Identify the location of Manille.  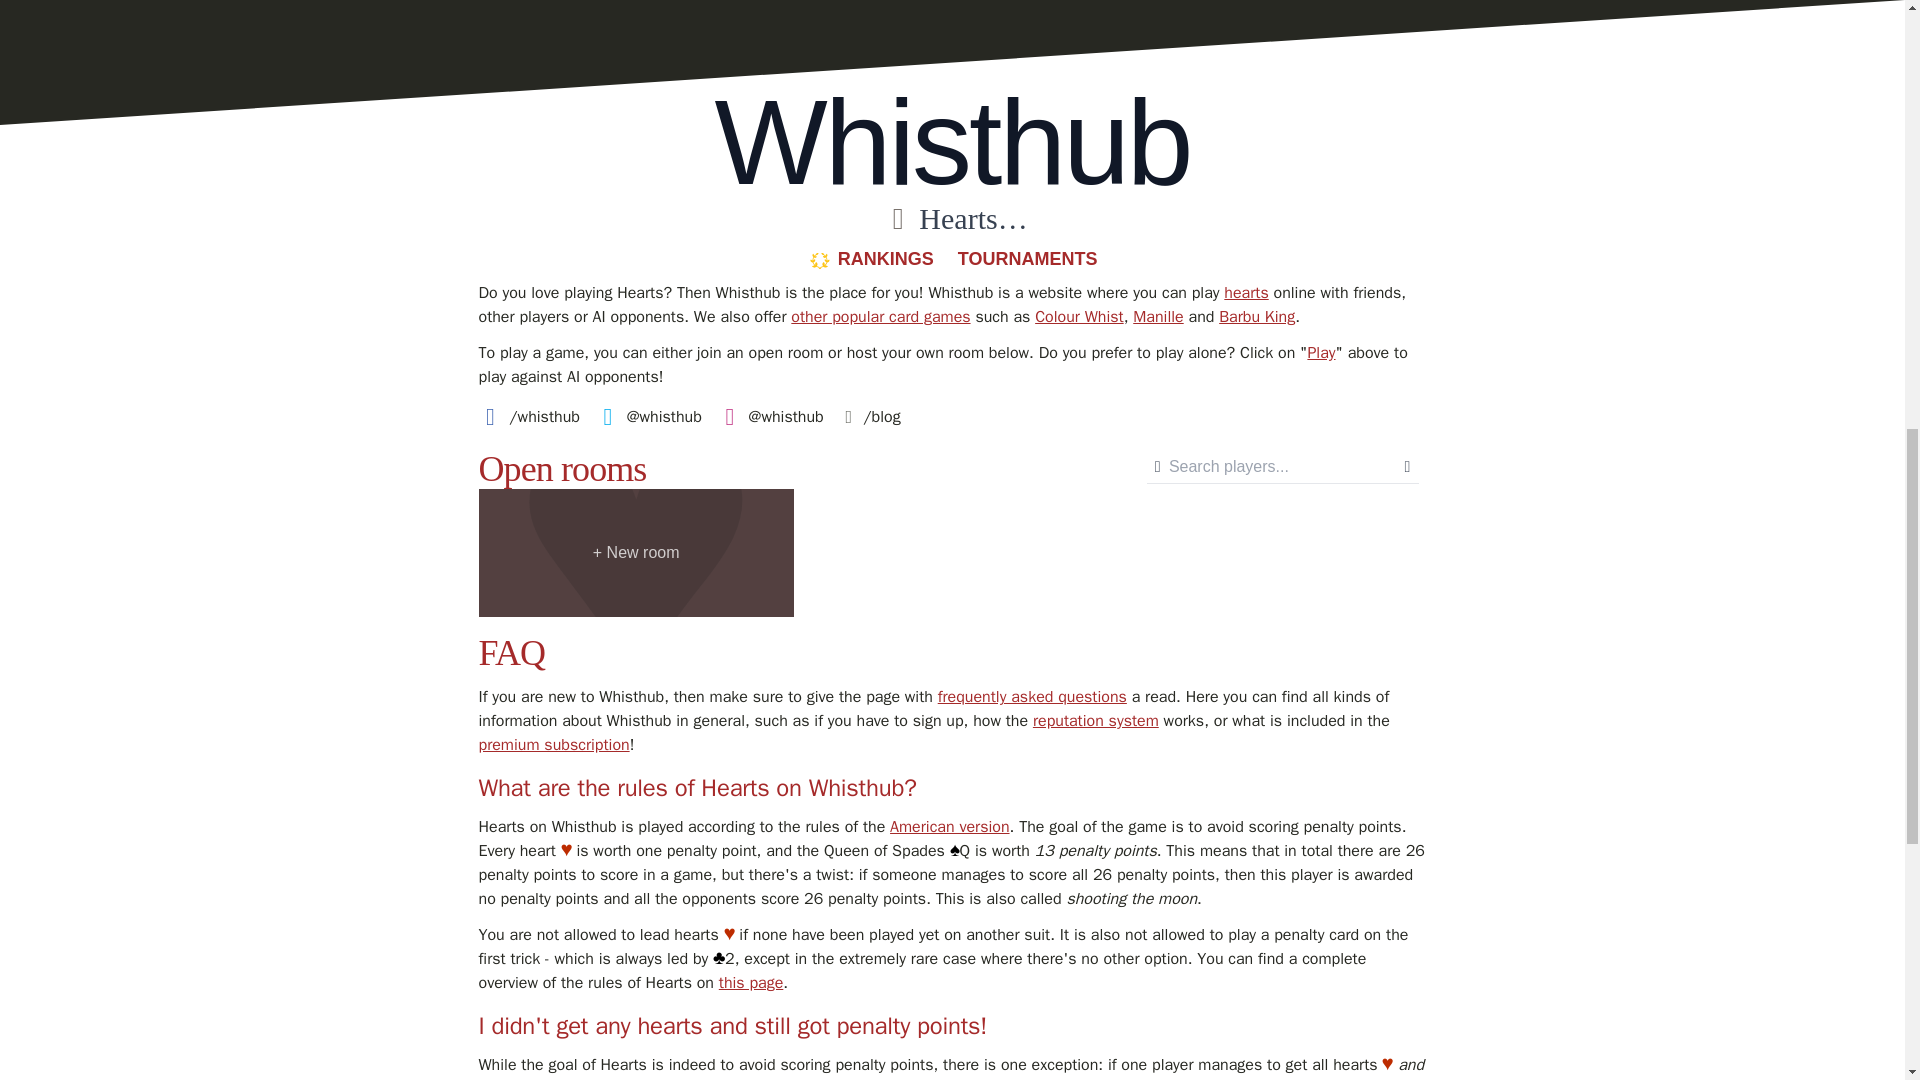
(1157, 316).